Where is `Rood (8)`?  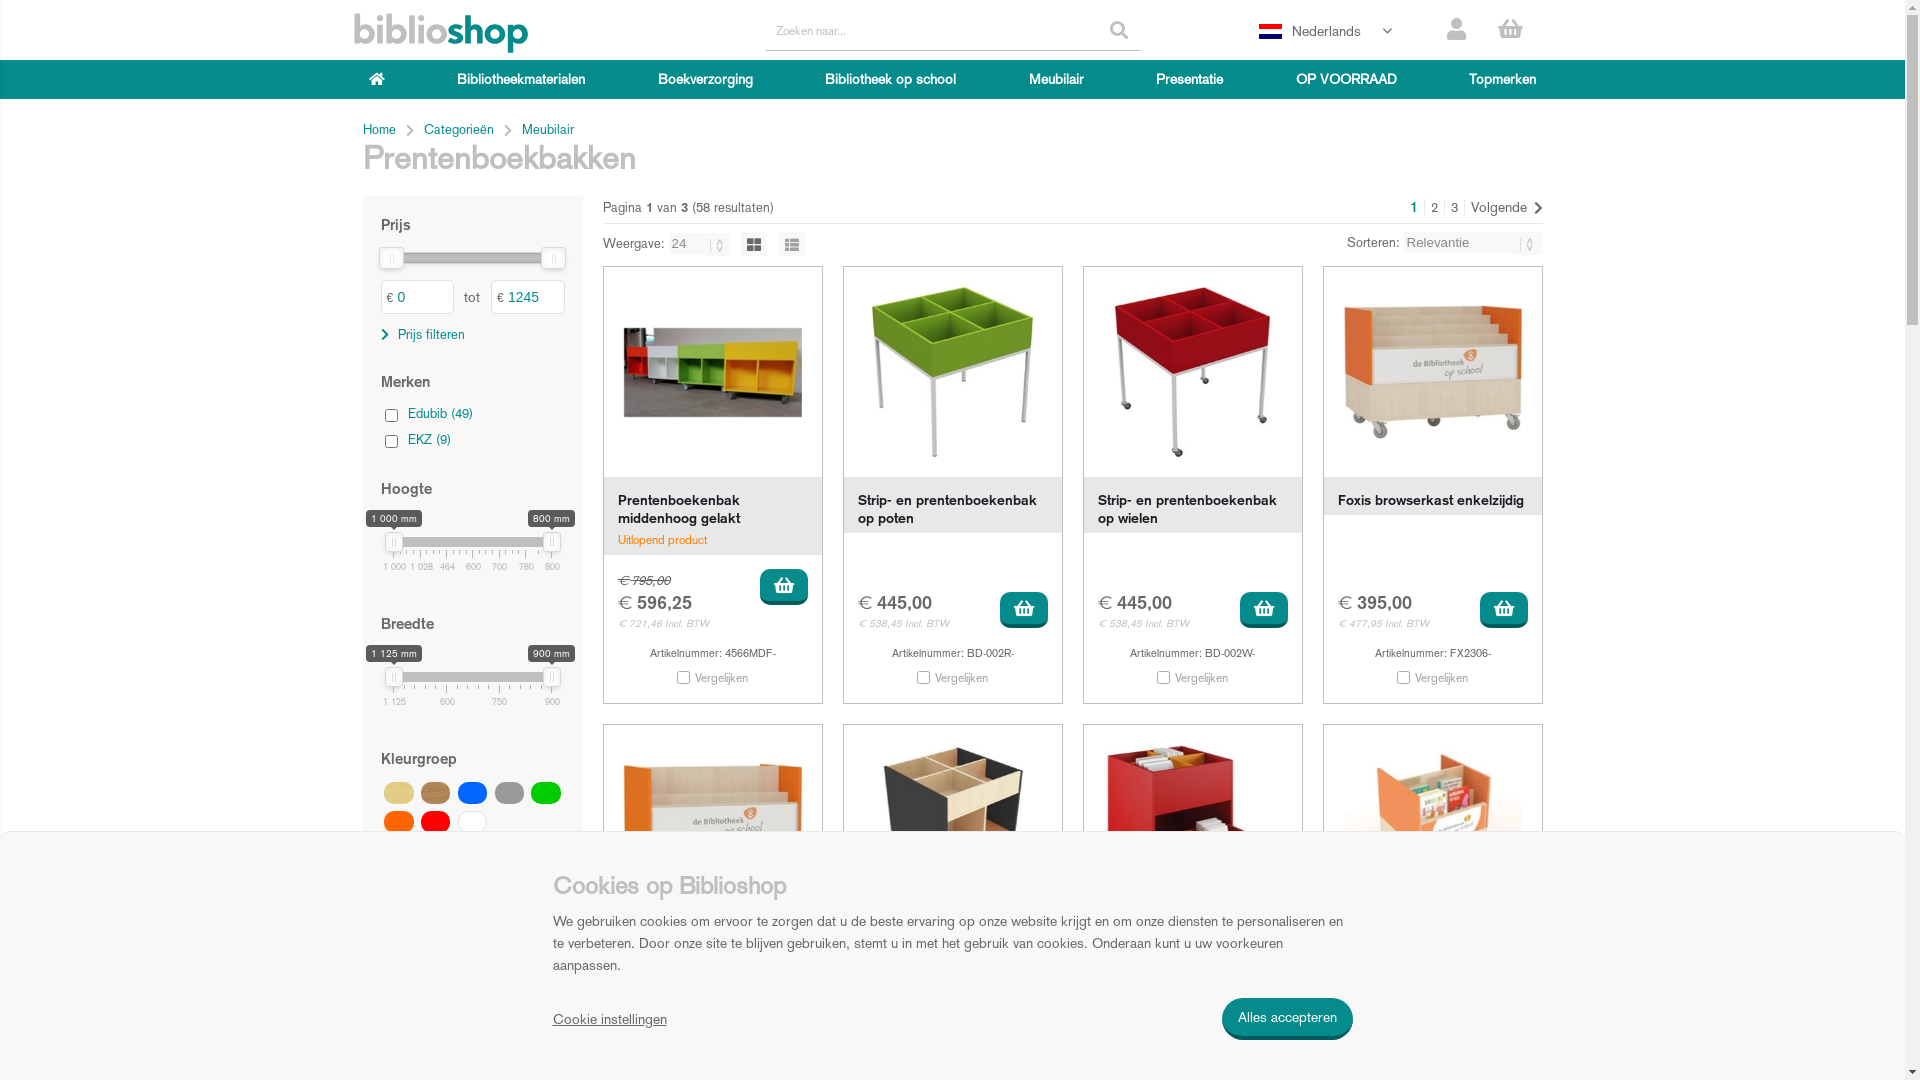
Rood (8) is located at coordinates (436, 822).